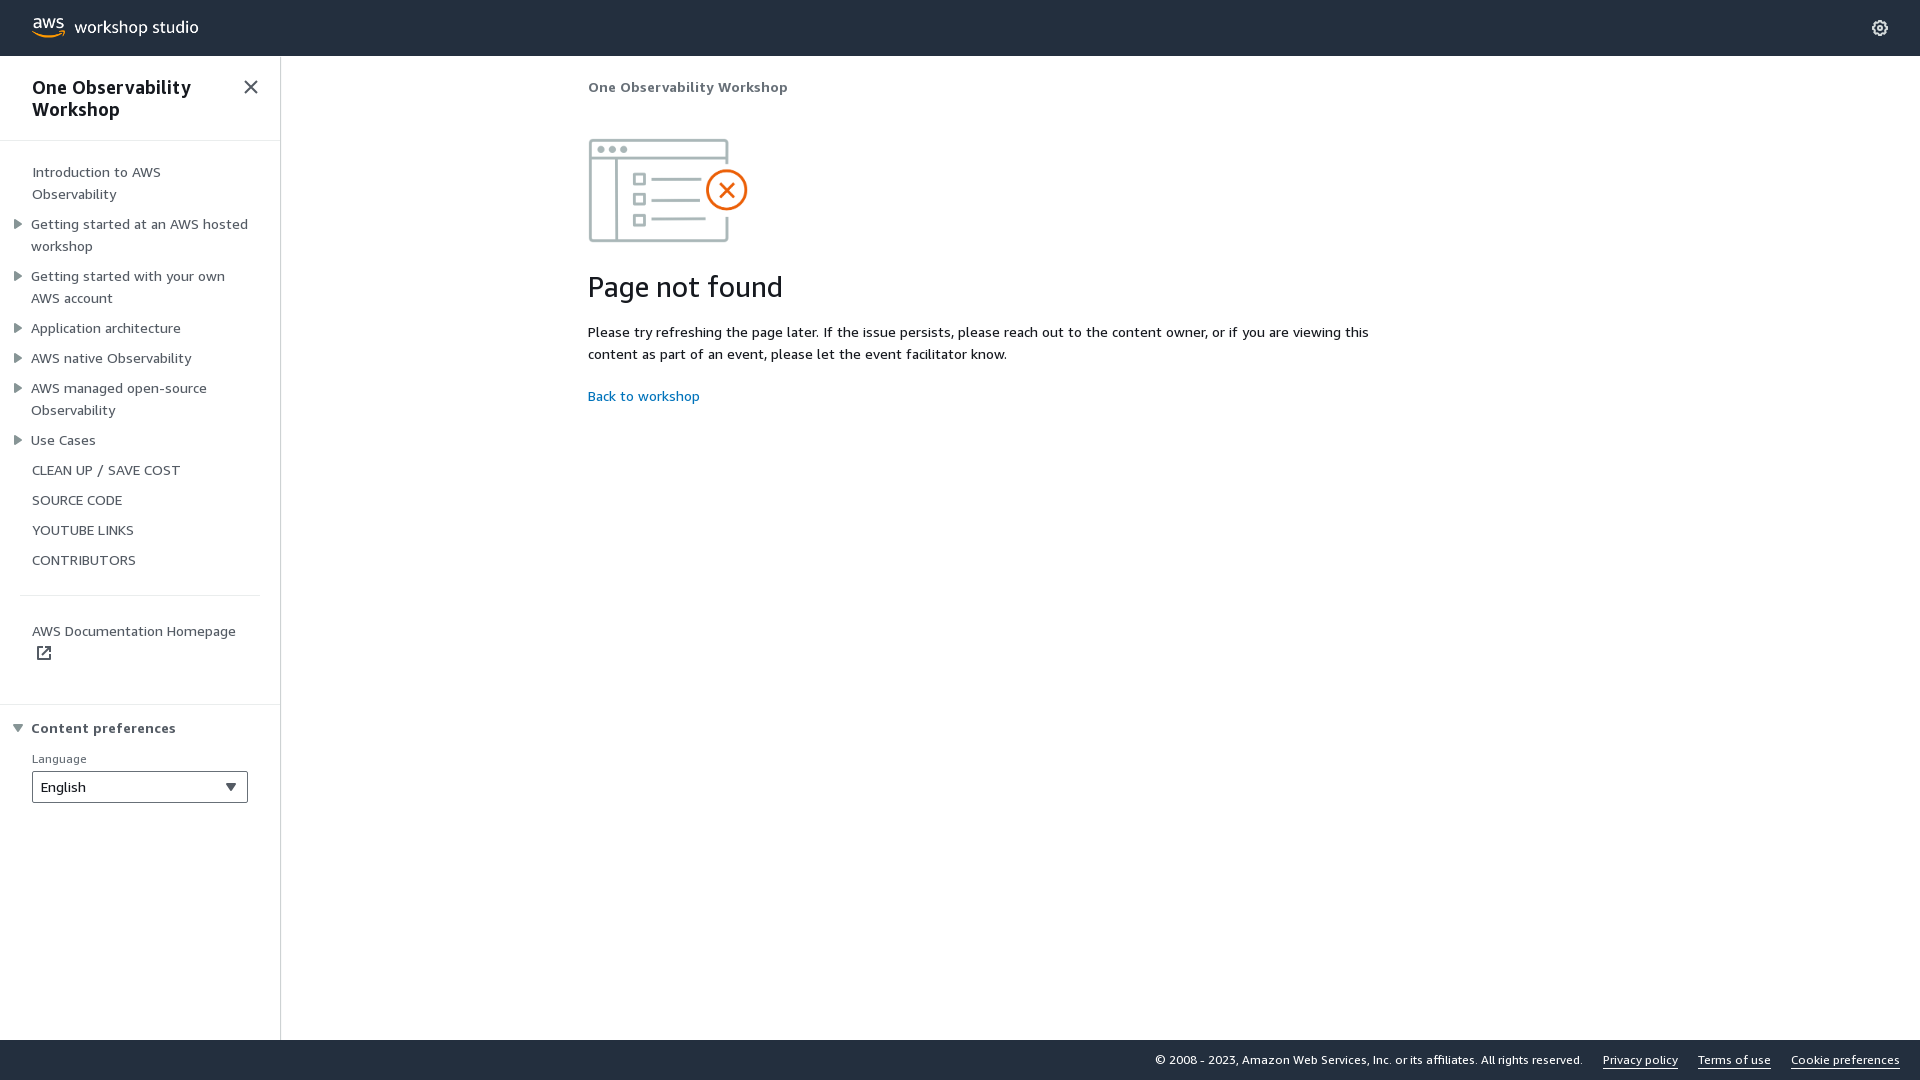 Image resolution: width=1920 pixels, height=1080 pixels. What do you see at coordinates (83, 530) in the screenshot?
I see `YOUTUBE LINKS` at bounding box center [83, 530].